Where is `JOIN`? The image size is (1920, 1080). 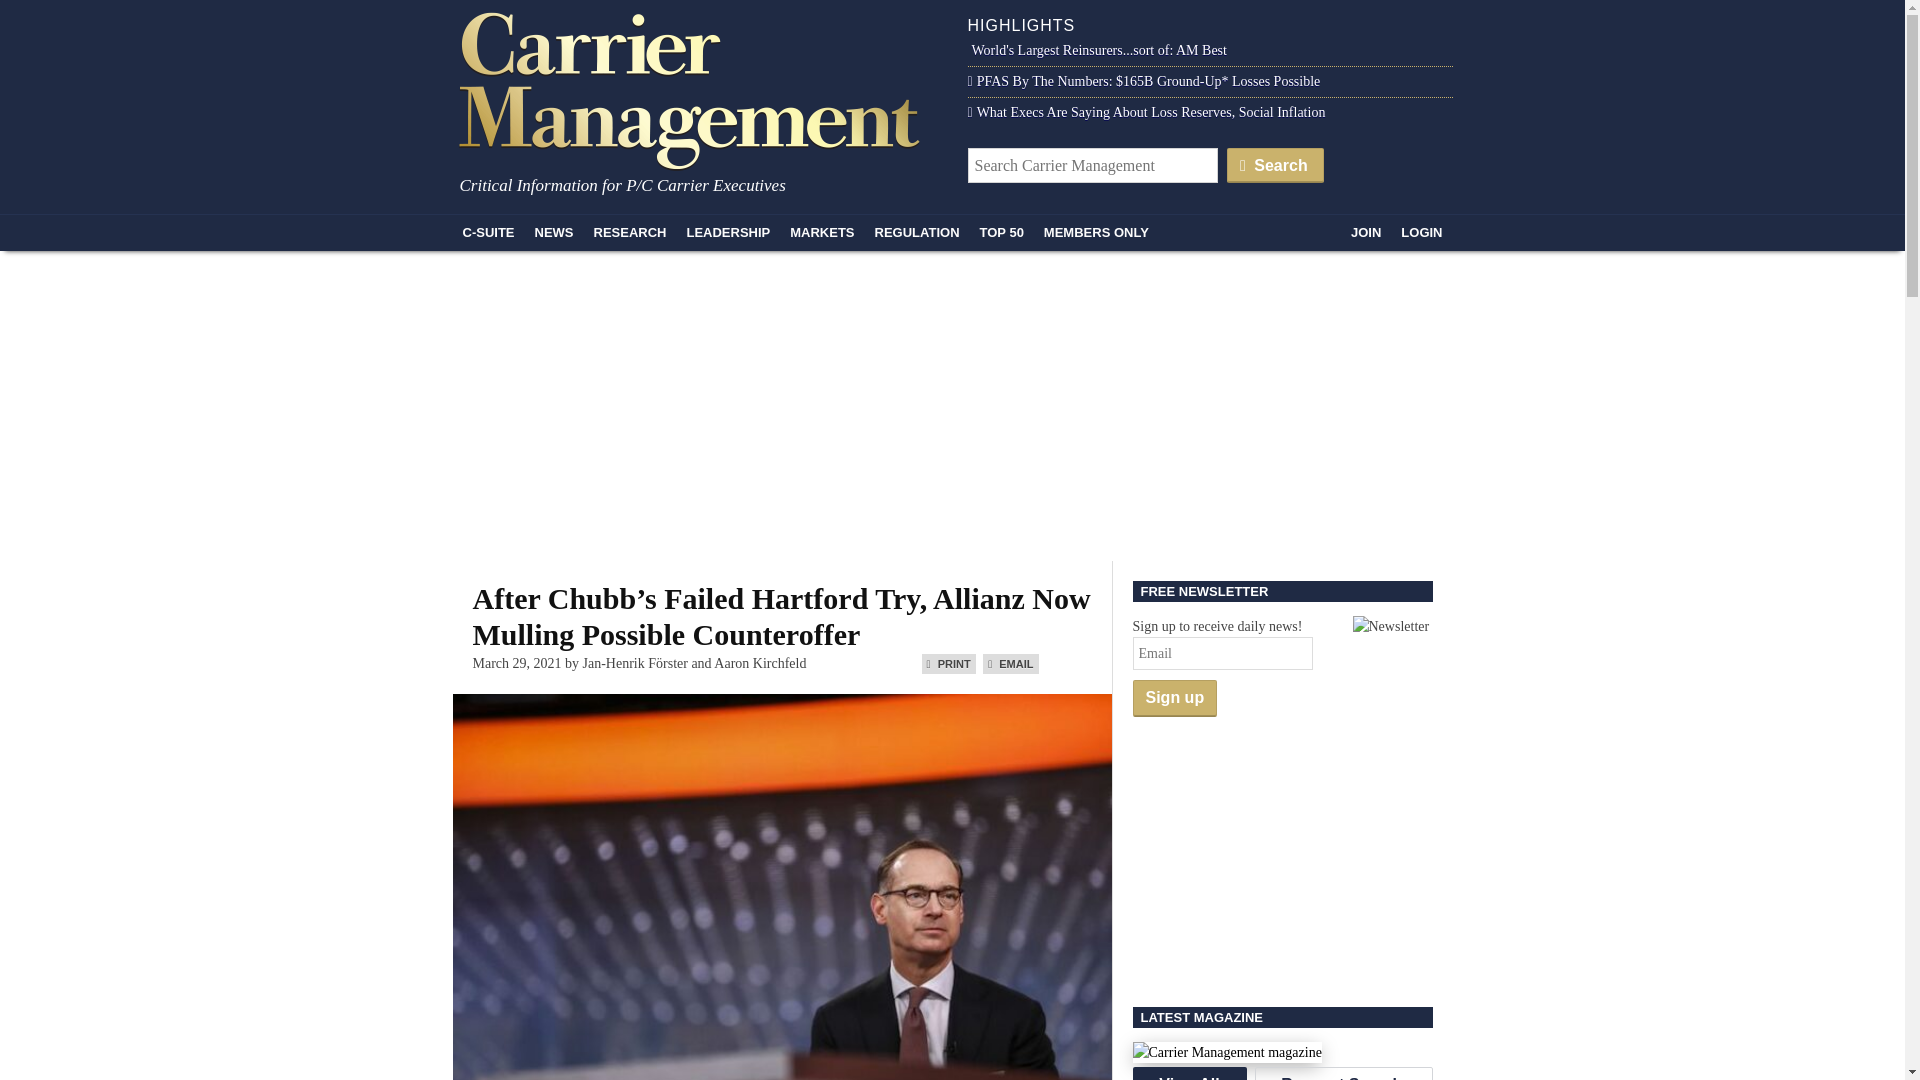
JOIN is located at coordinates (1365, 232).